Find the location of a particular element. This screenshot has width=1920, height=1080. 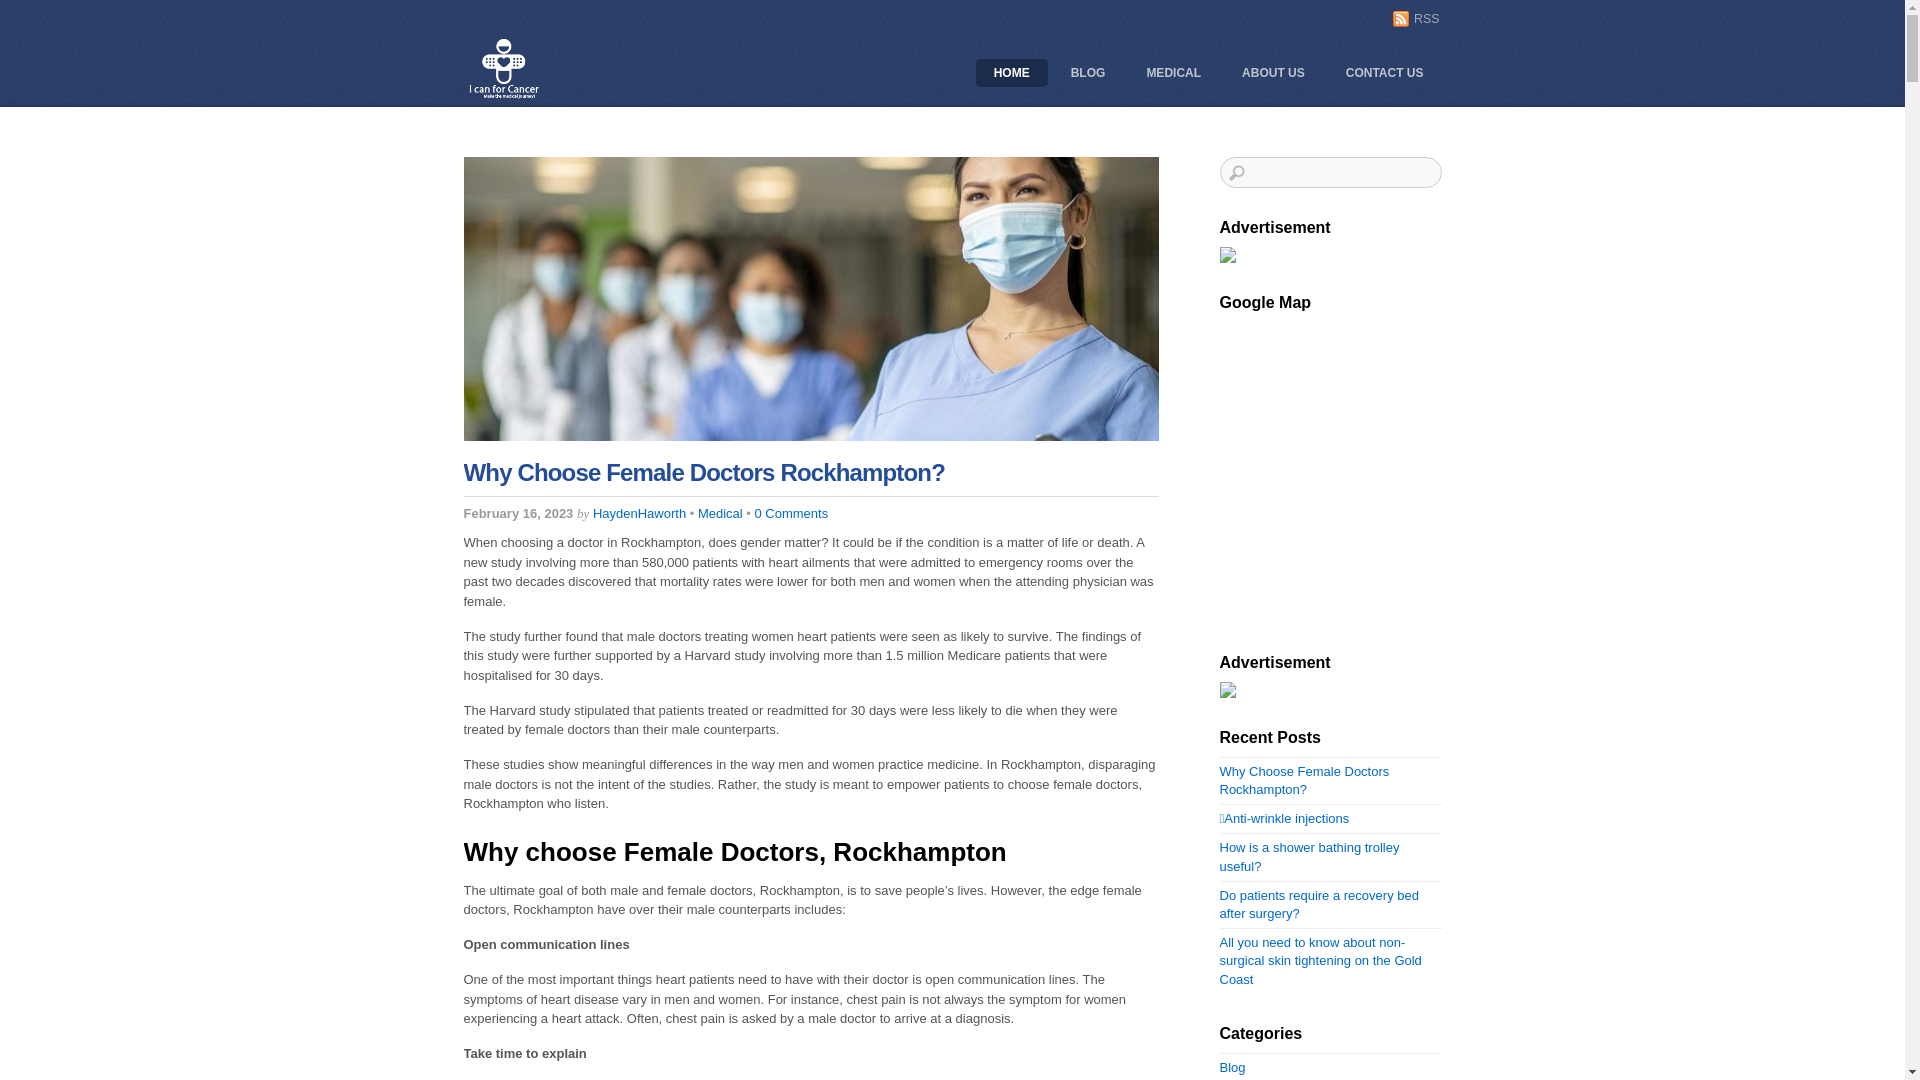

HaydenHaworth is located at coordinates (640, 514).